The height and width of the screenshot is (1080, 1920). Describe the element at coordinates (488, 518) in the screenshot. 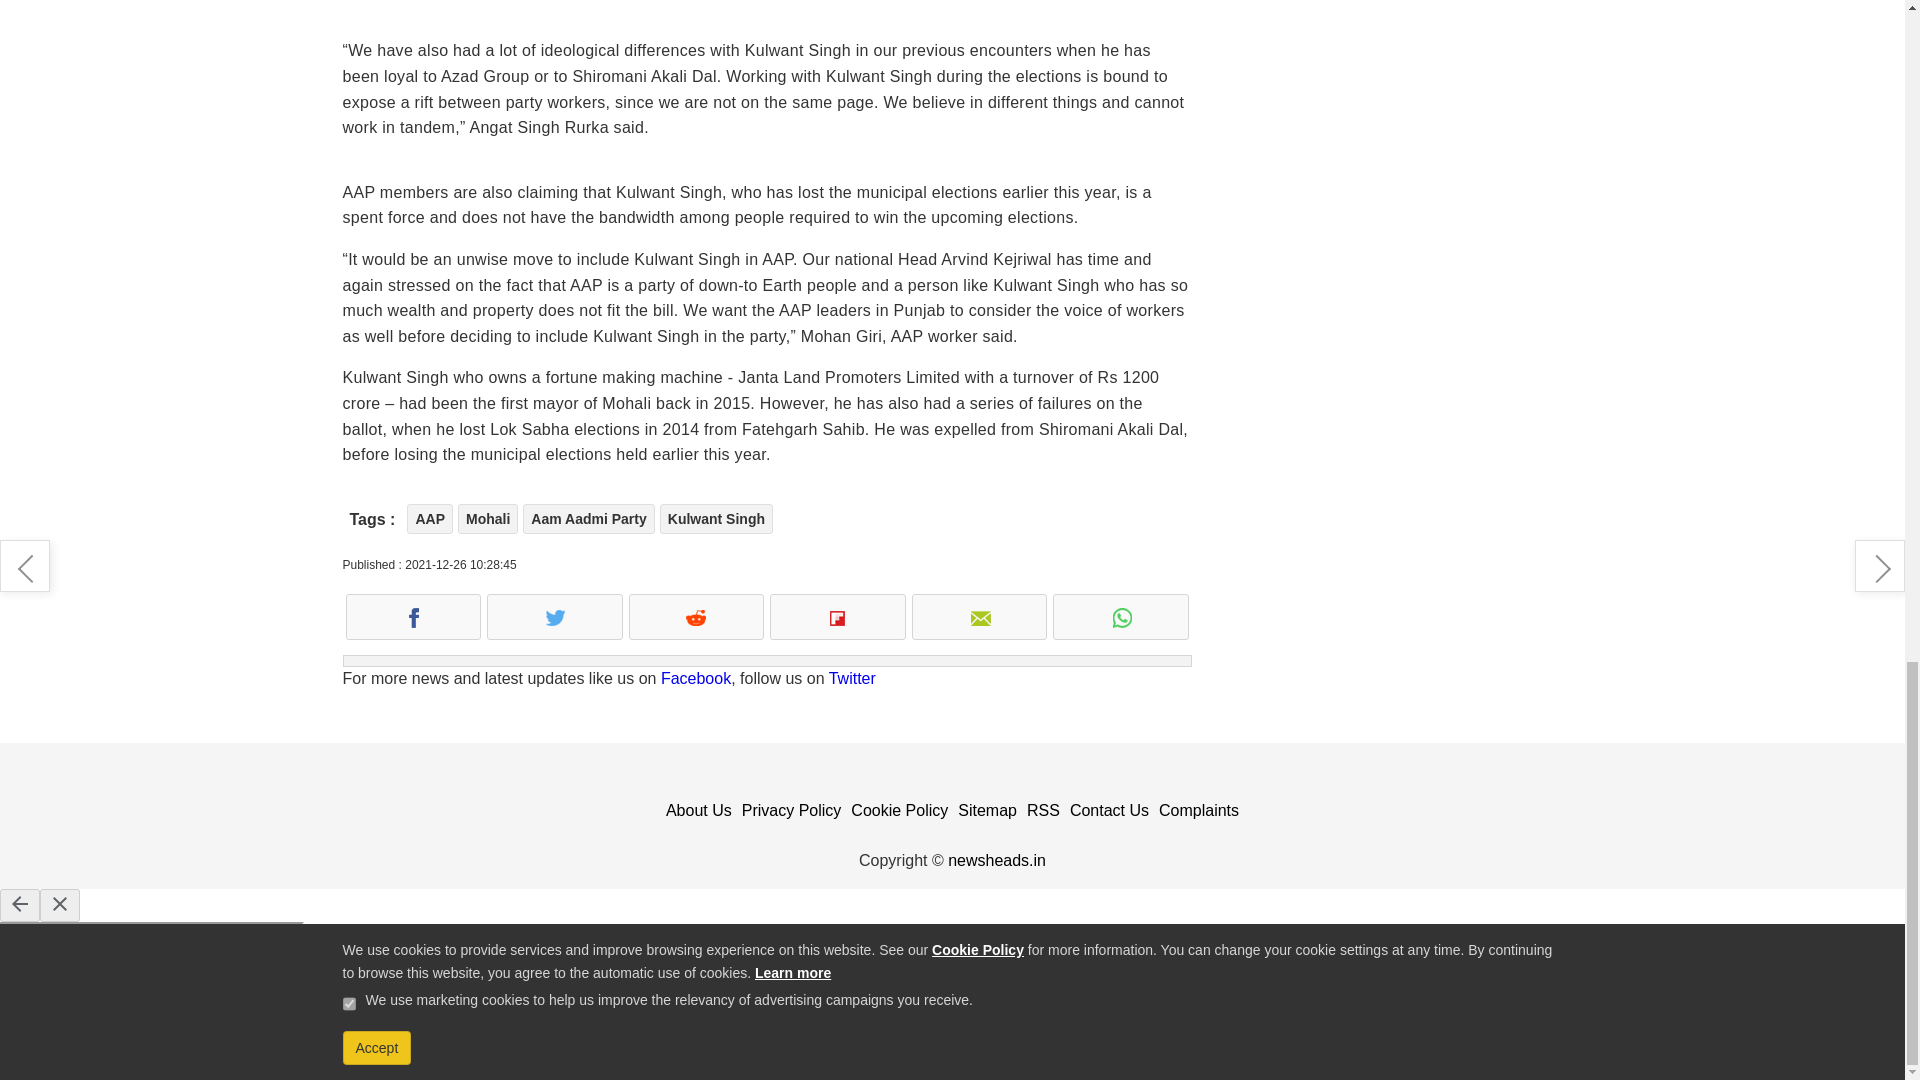

I see `Mohali` at that location.